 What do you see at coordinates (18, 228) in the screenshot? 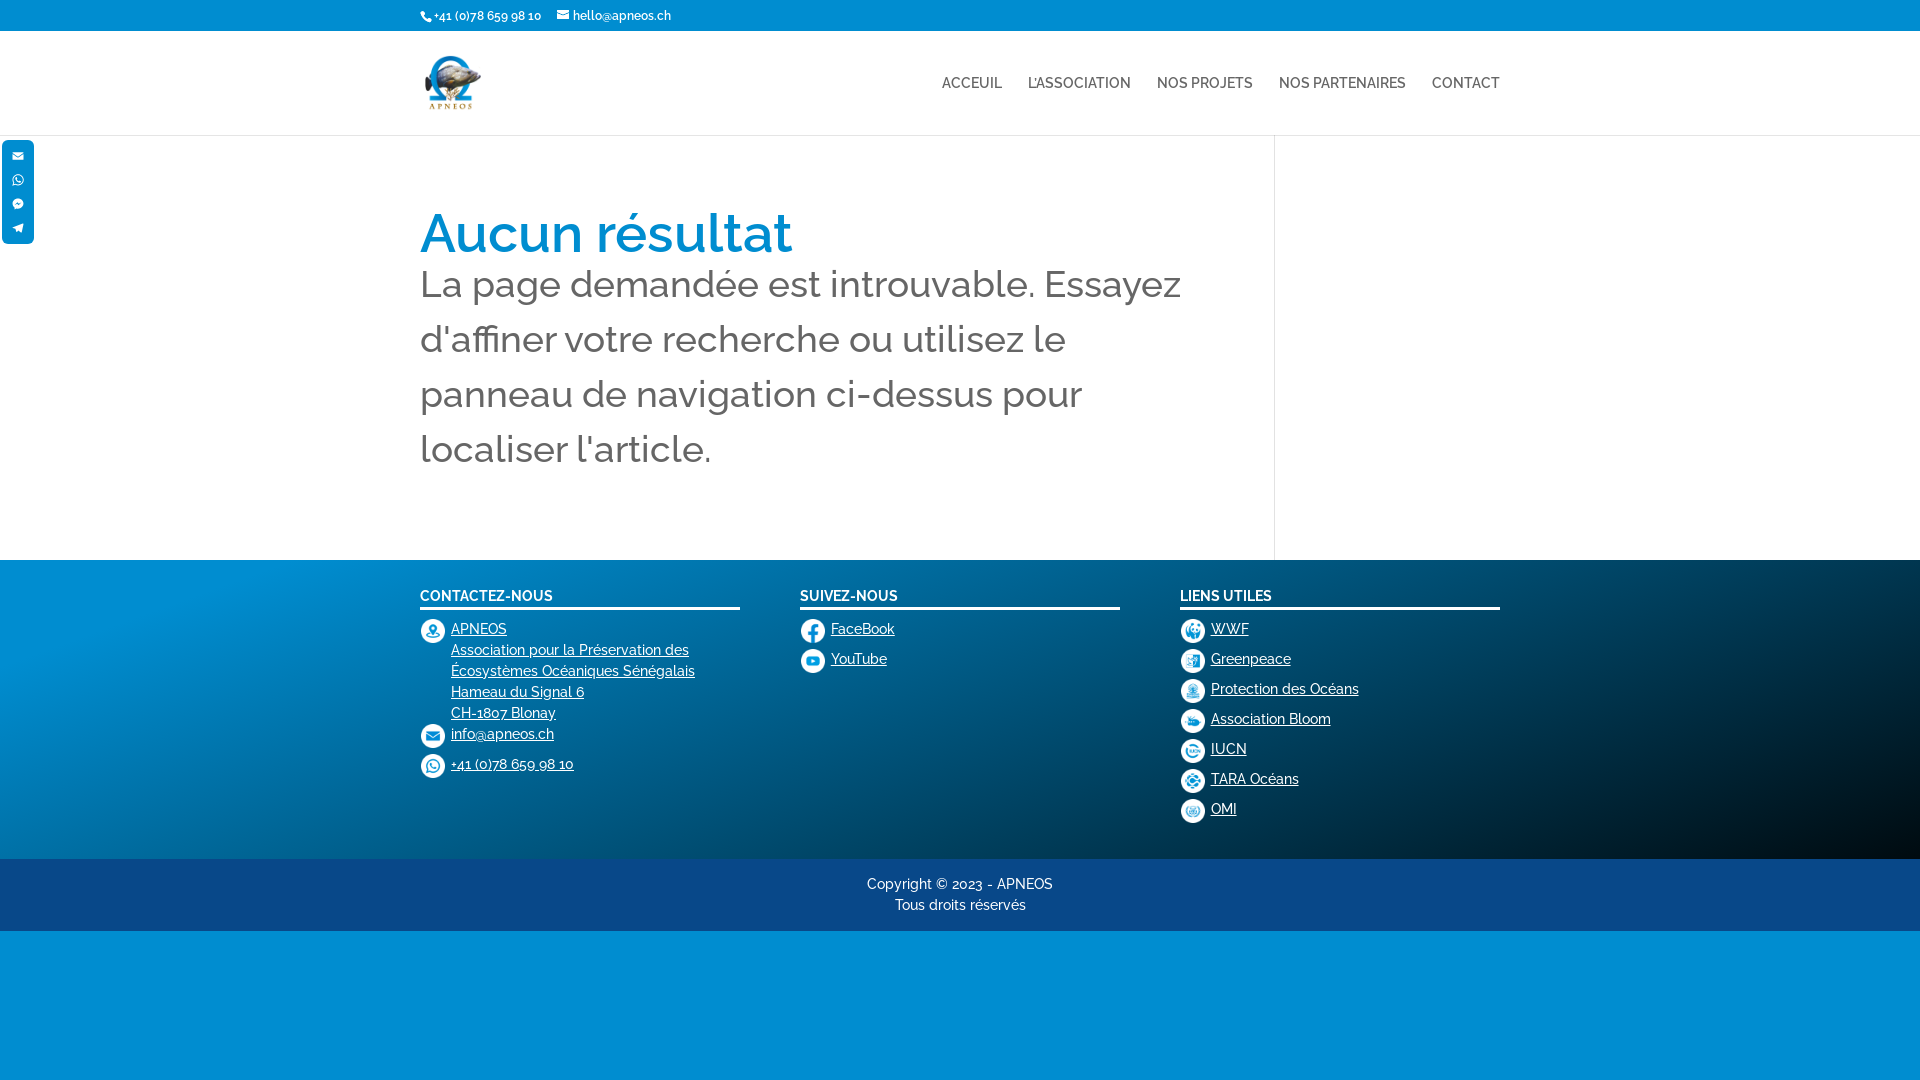
I see `Telegram` at bounding box center [18, 228].